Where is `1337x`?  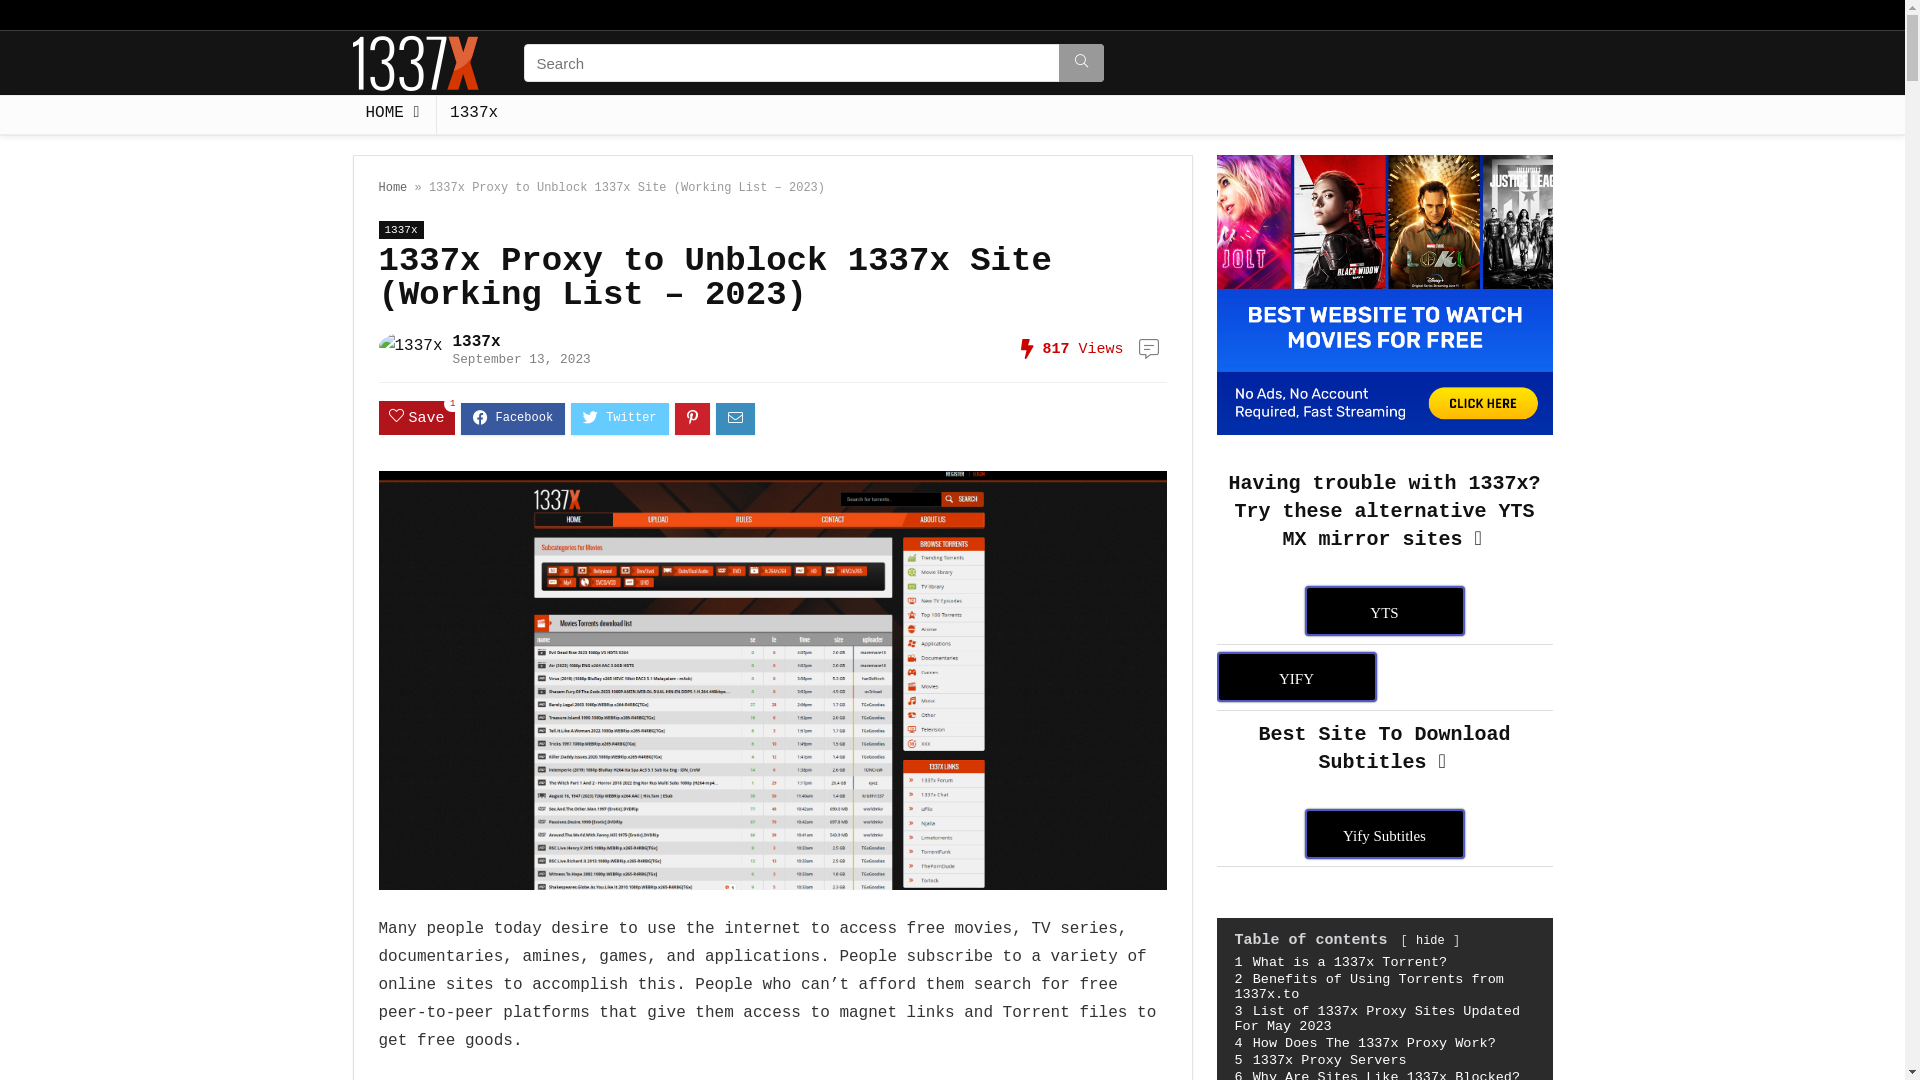 1337x is located at coordinates (477, 342).